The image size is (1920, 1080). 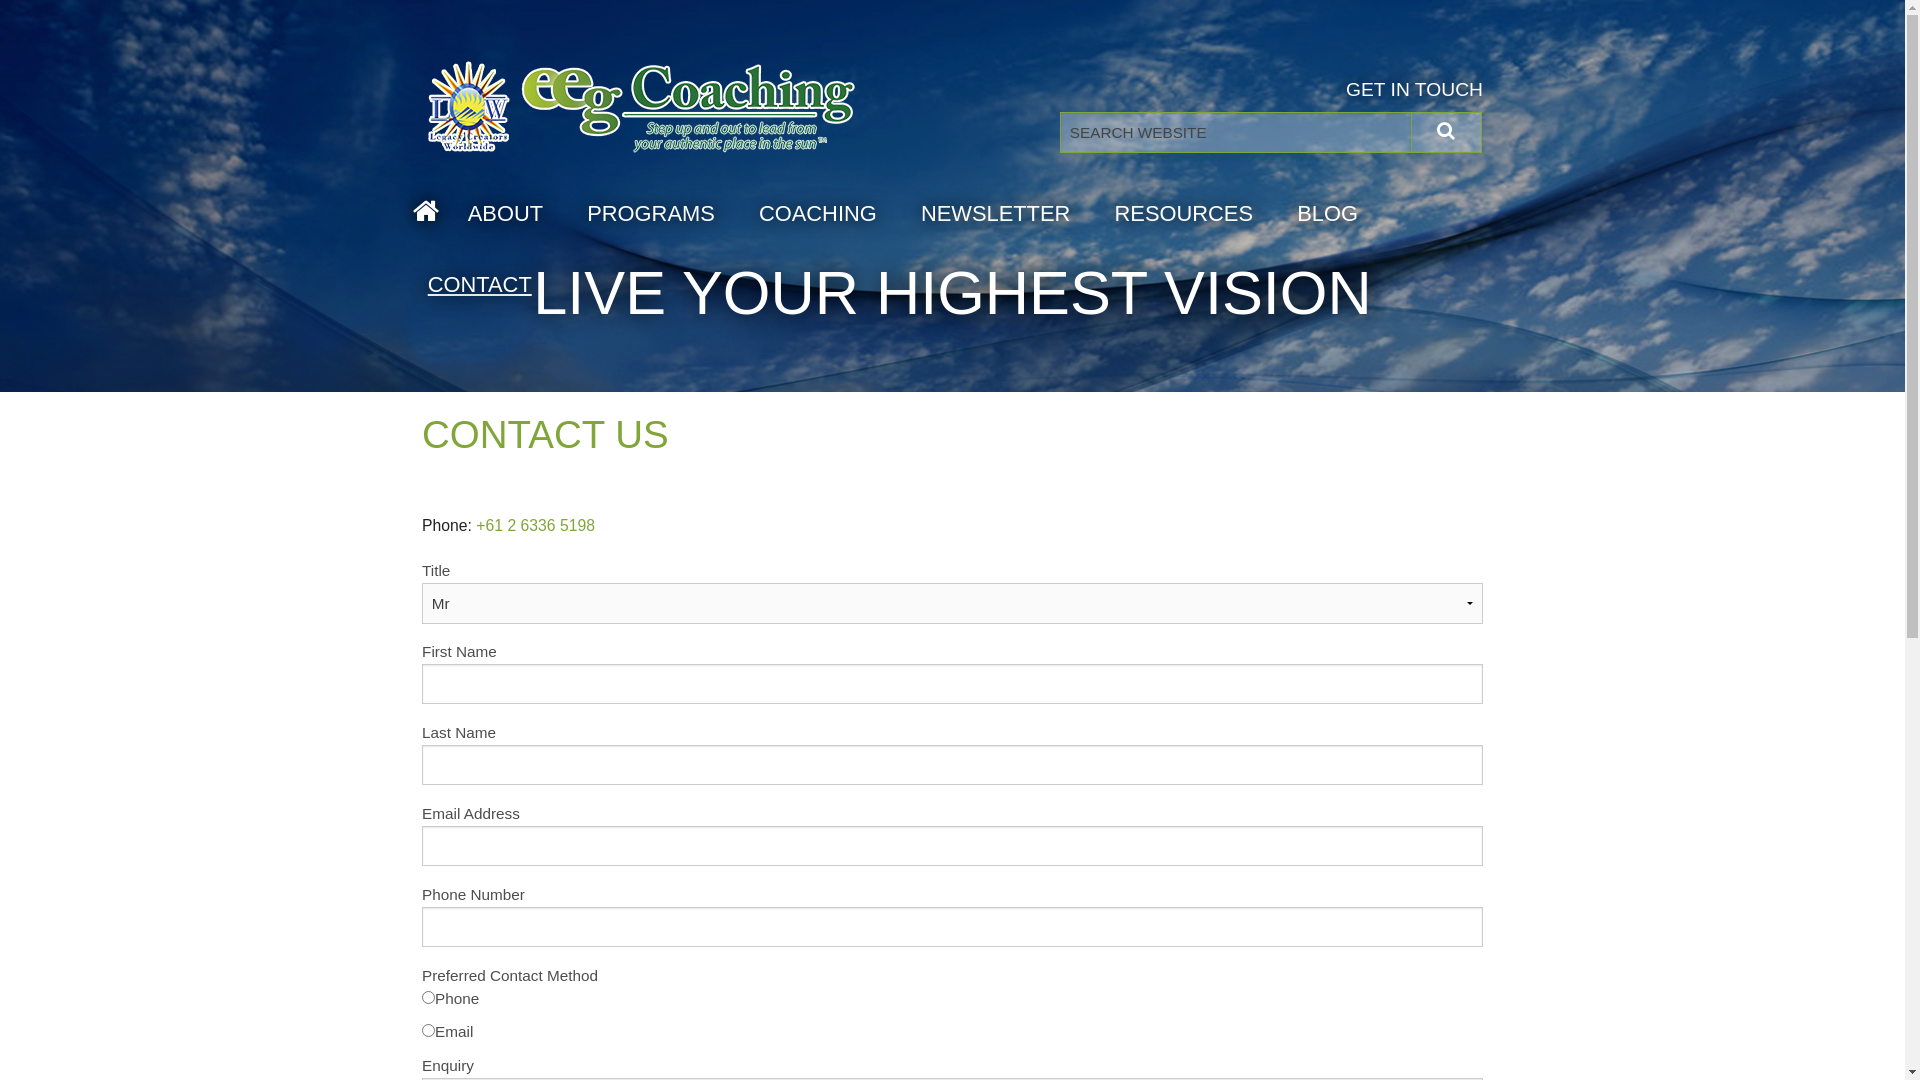 What do you see at coordinates (1184, 262) in the screenshot?
I see `NEWS` at bounding box center [1184, 262].